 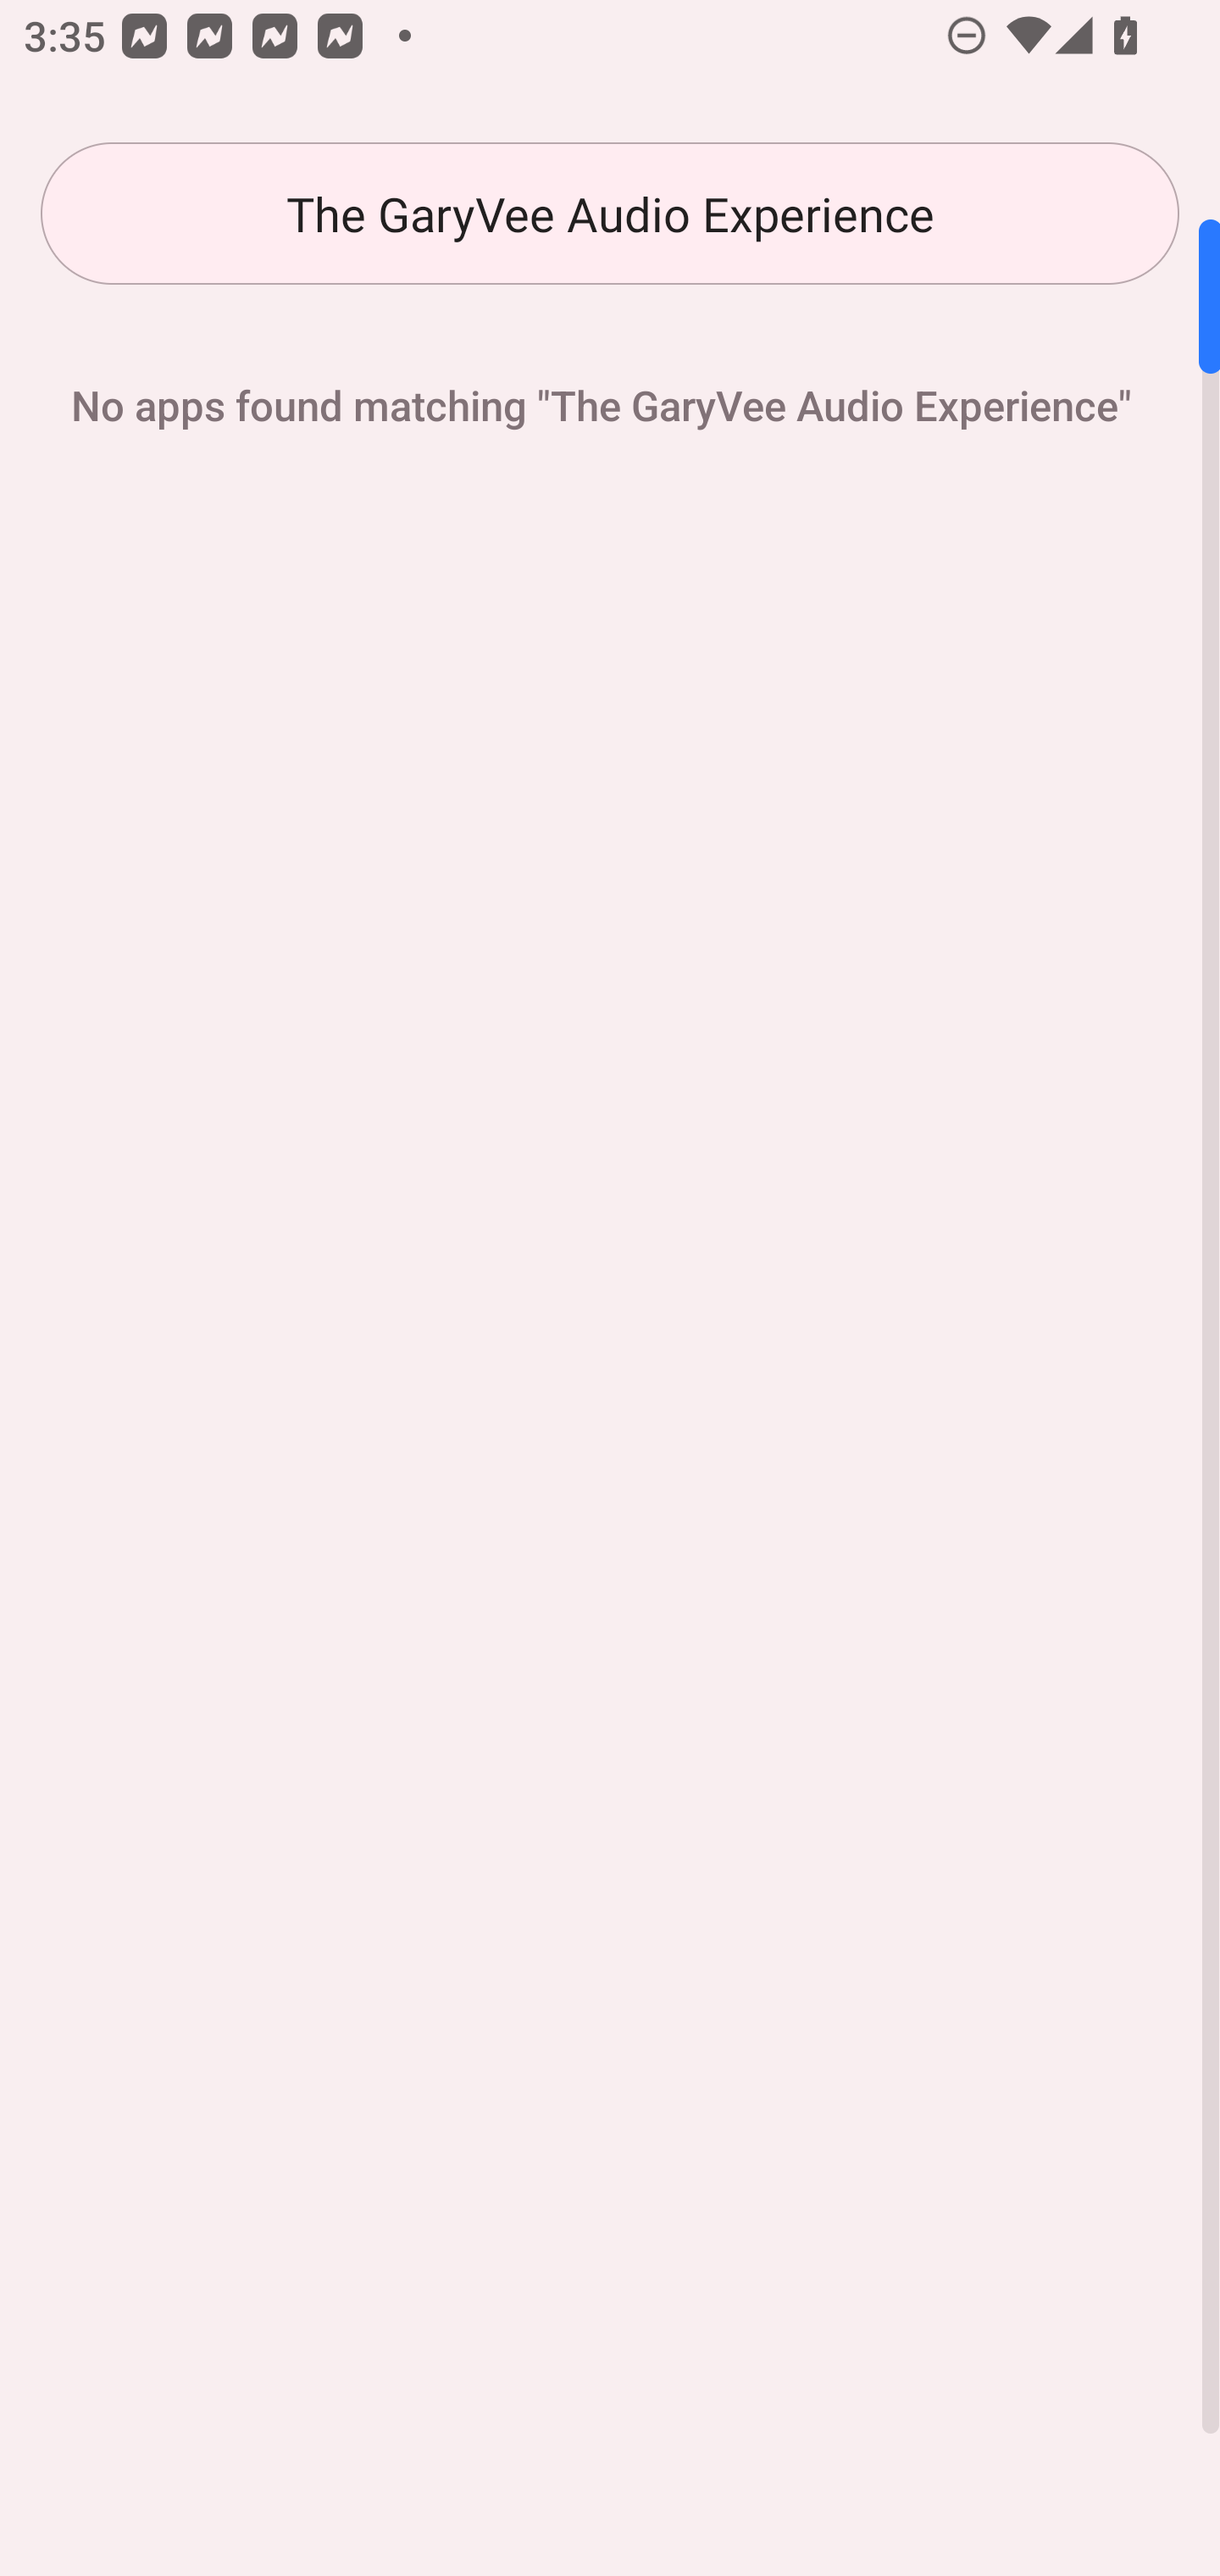 I want to click on The GaryVee Audio Experience, so click(x=610, y=214).